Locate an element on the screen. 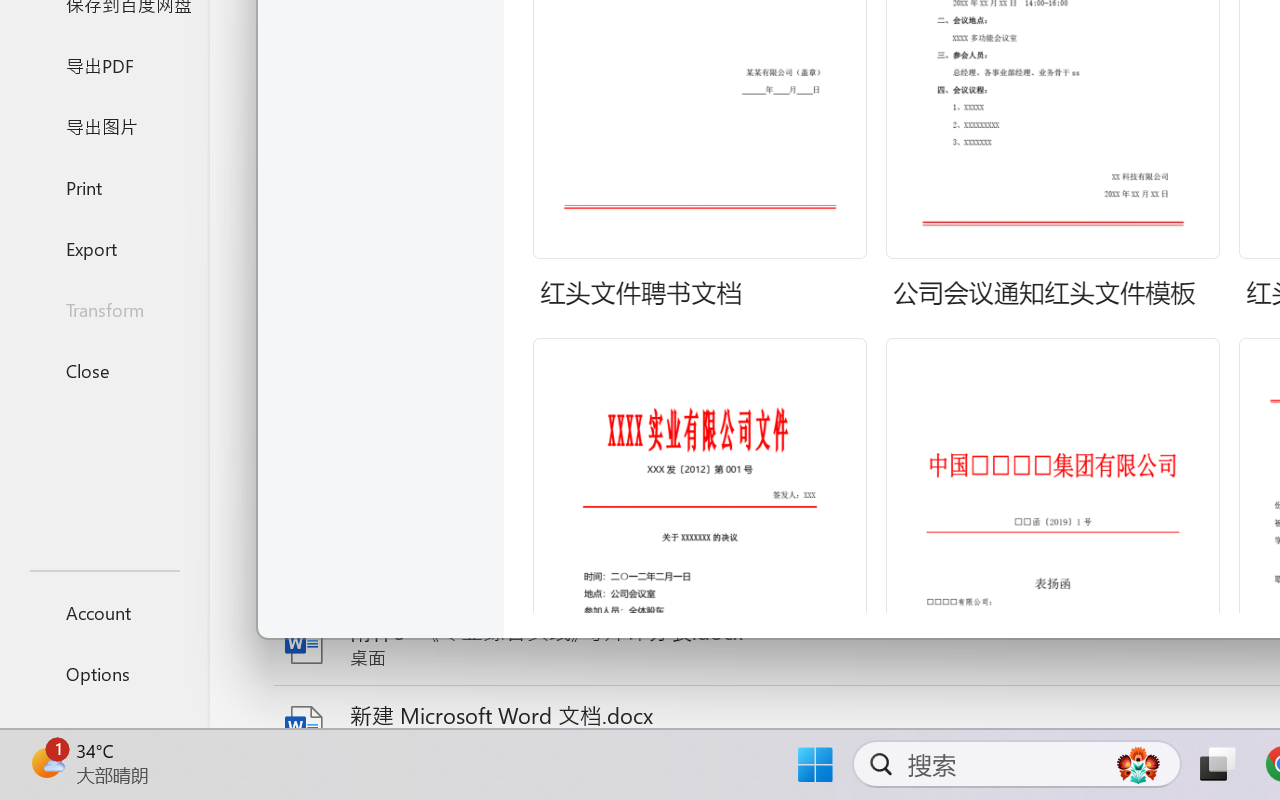  AutomationID: BadgeAnchorLargeTicker is located at coordinates (46, 762).